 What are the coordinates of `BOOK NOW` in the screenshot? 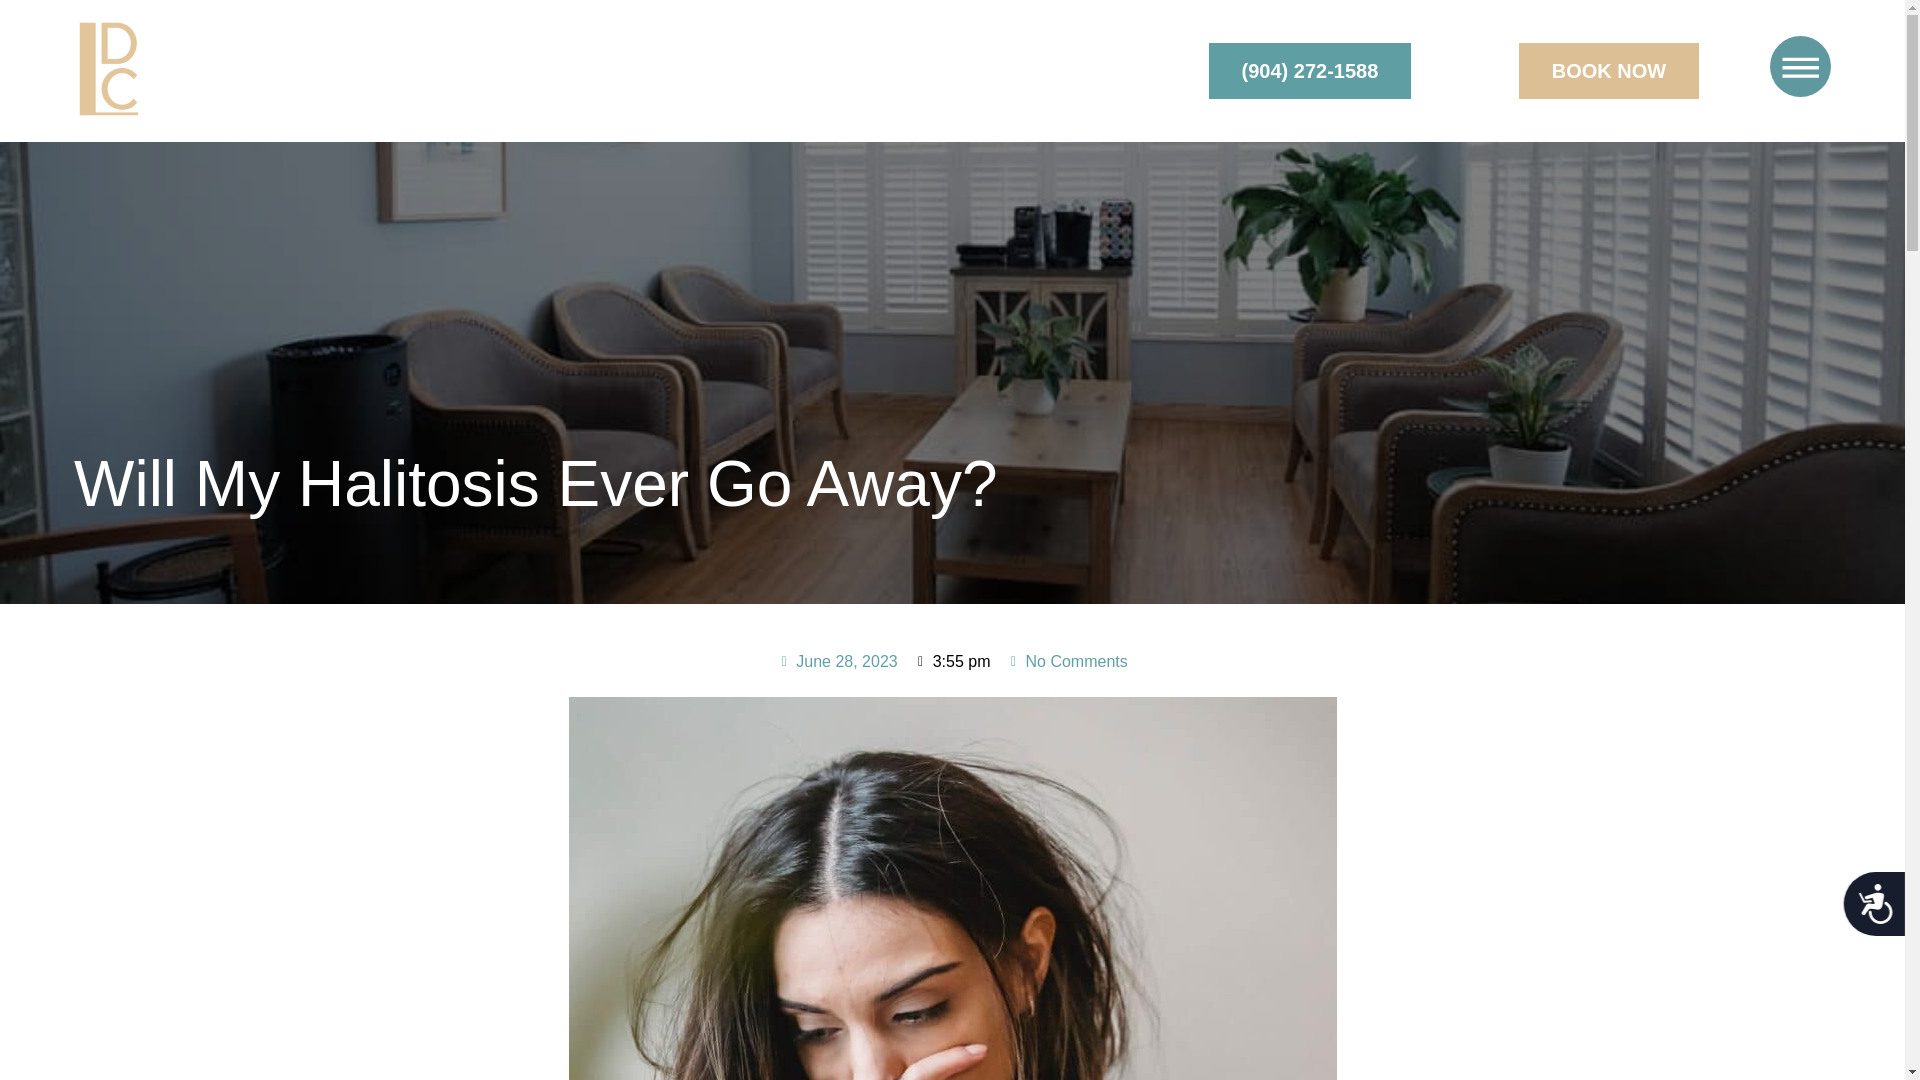 It's located at (1608, 71).